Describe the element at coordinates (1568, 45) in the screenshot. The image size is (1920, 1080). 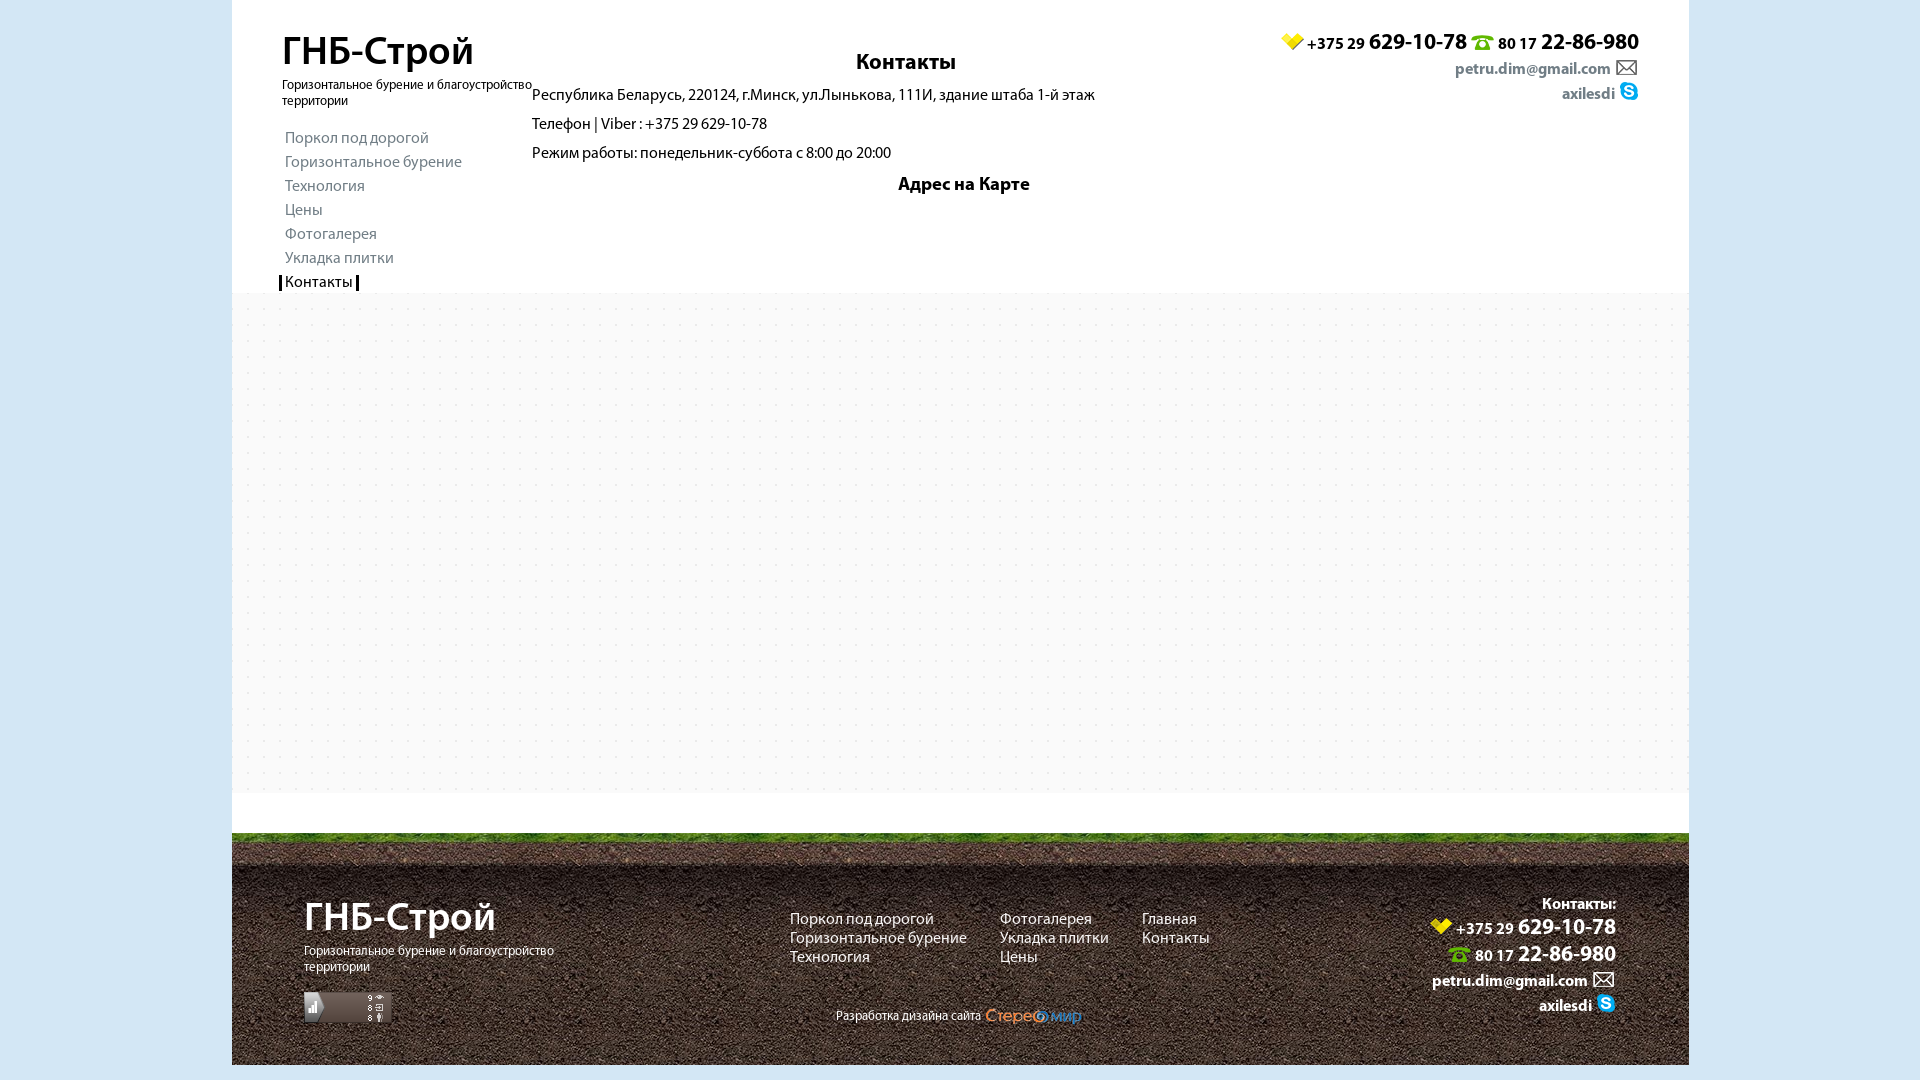
I see `80 17 22-86-980` at that location.